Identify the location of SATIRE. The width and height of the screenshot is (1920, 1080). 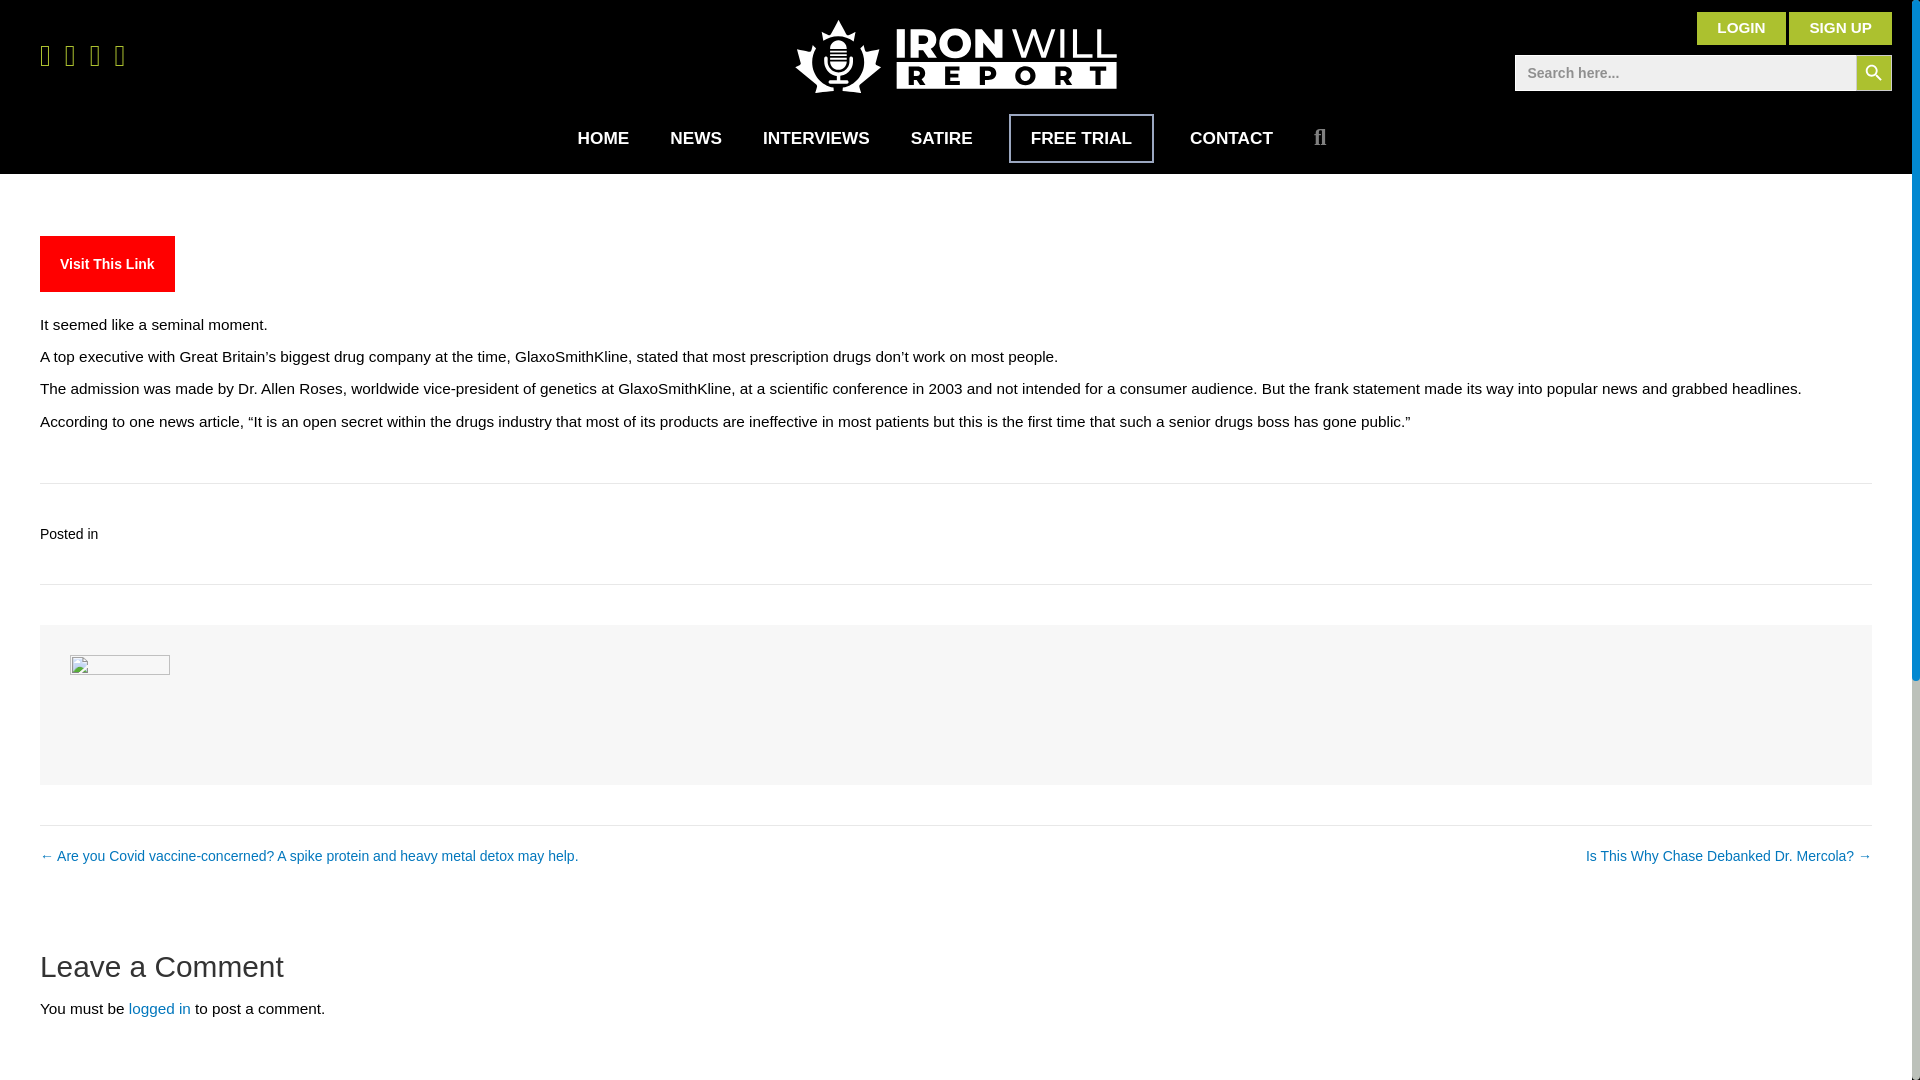
(941, 138).